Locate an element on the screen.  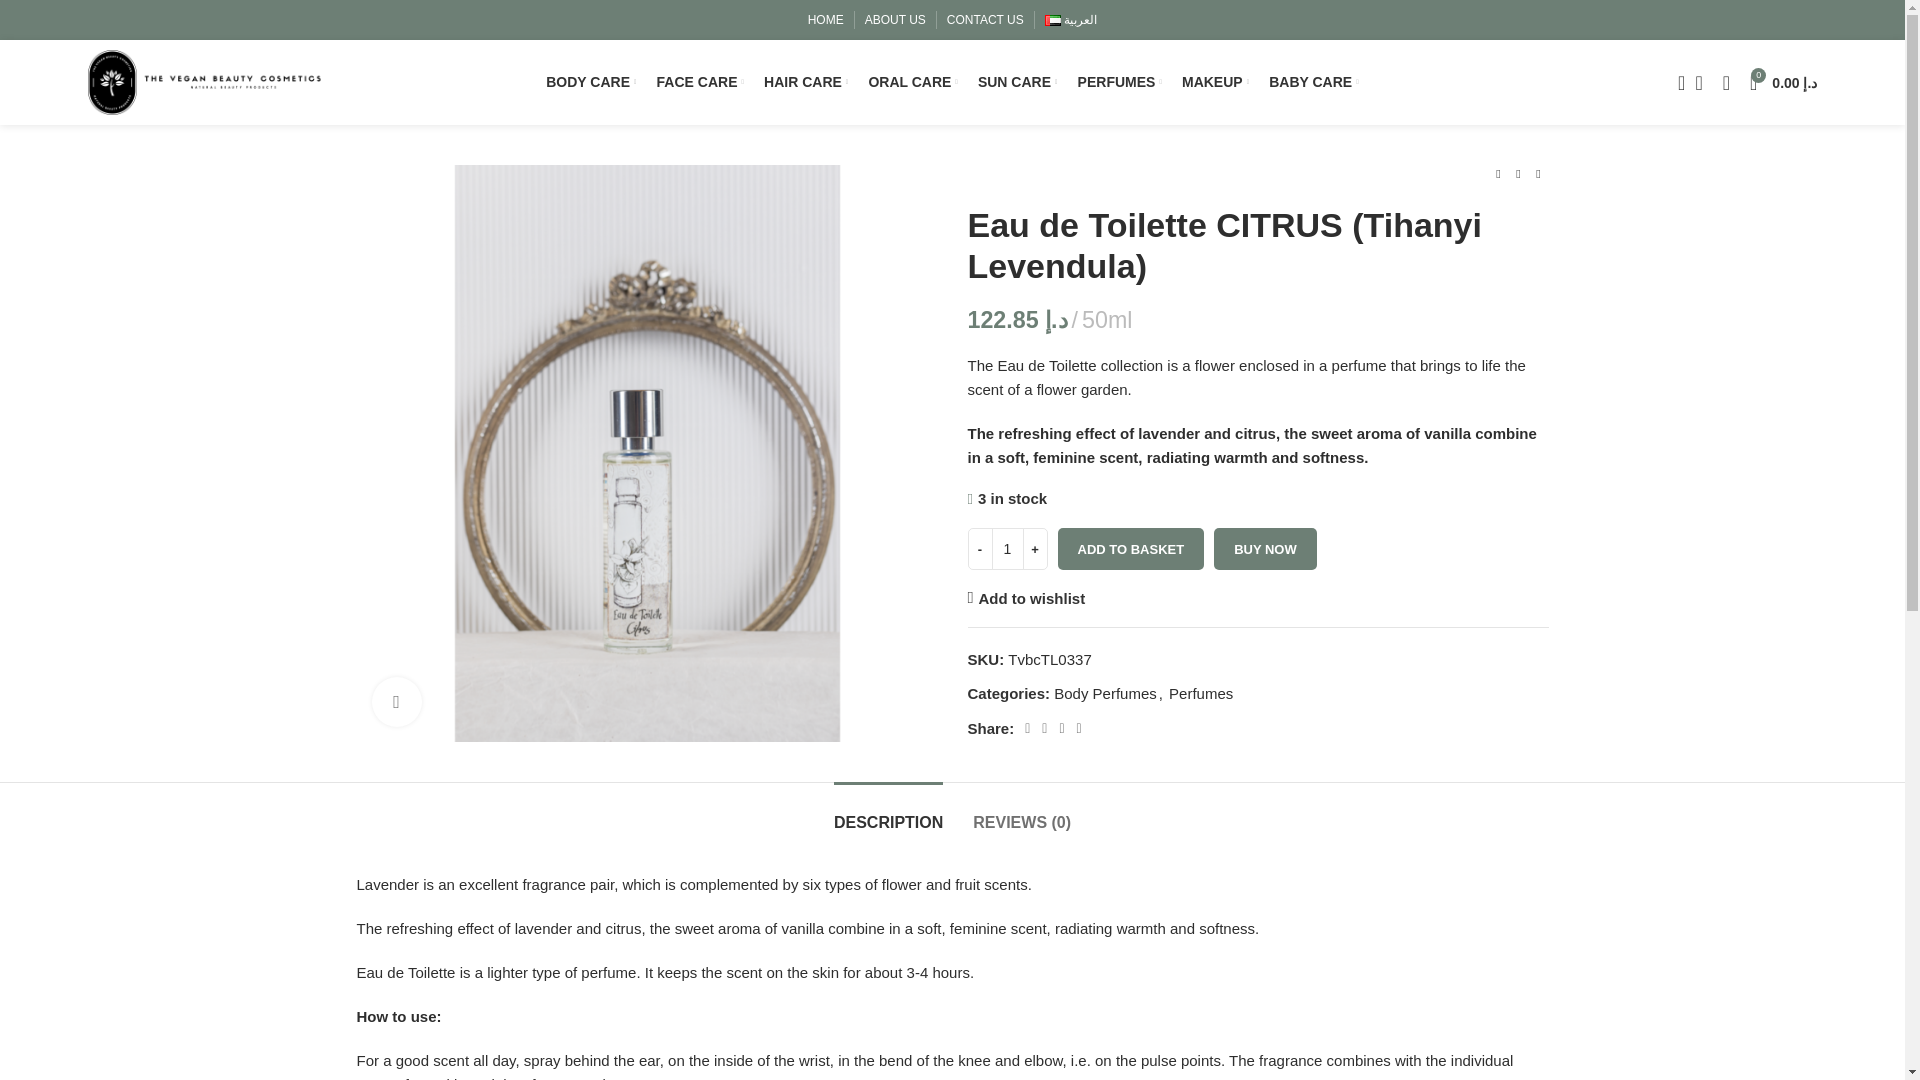
HAIR CARE is located at coordinates (806, 81).